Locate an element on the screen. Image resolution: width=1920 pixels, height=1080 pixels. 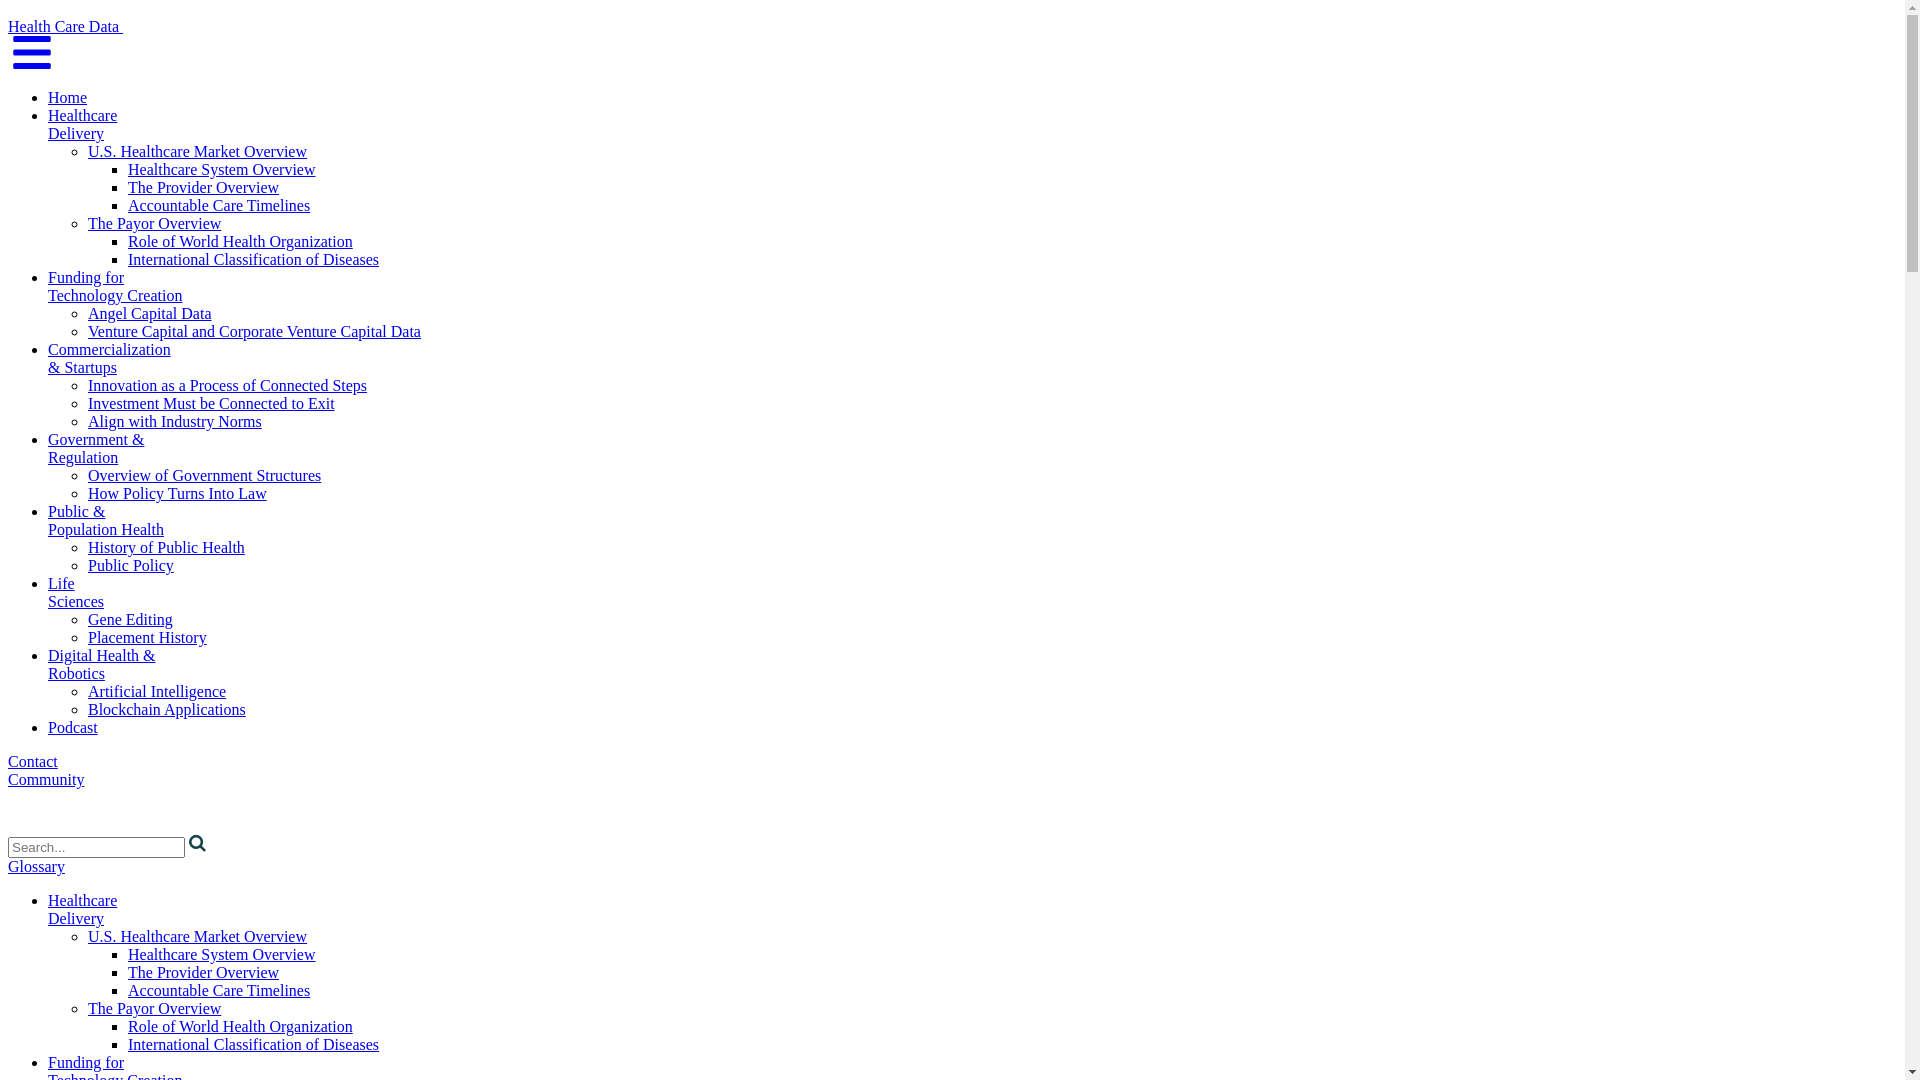
Commercialization
& Startups is located at coordinates (110, 358).